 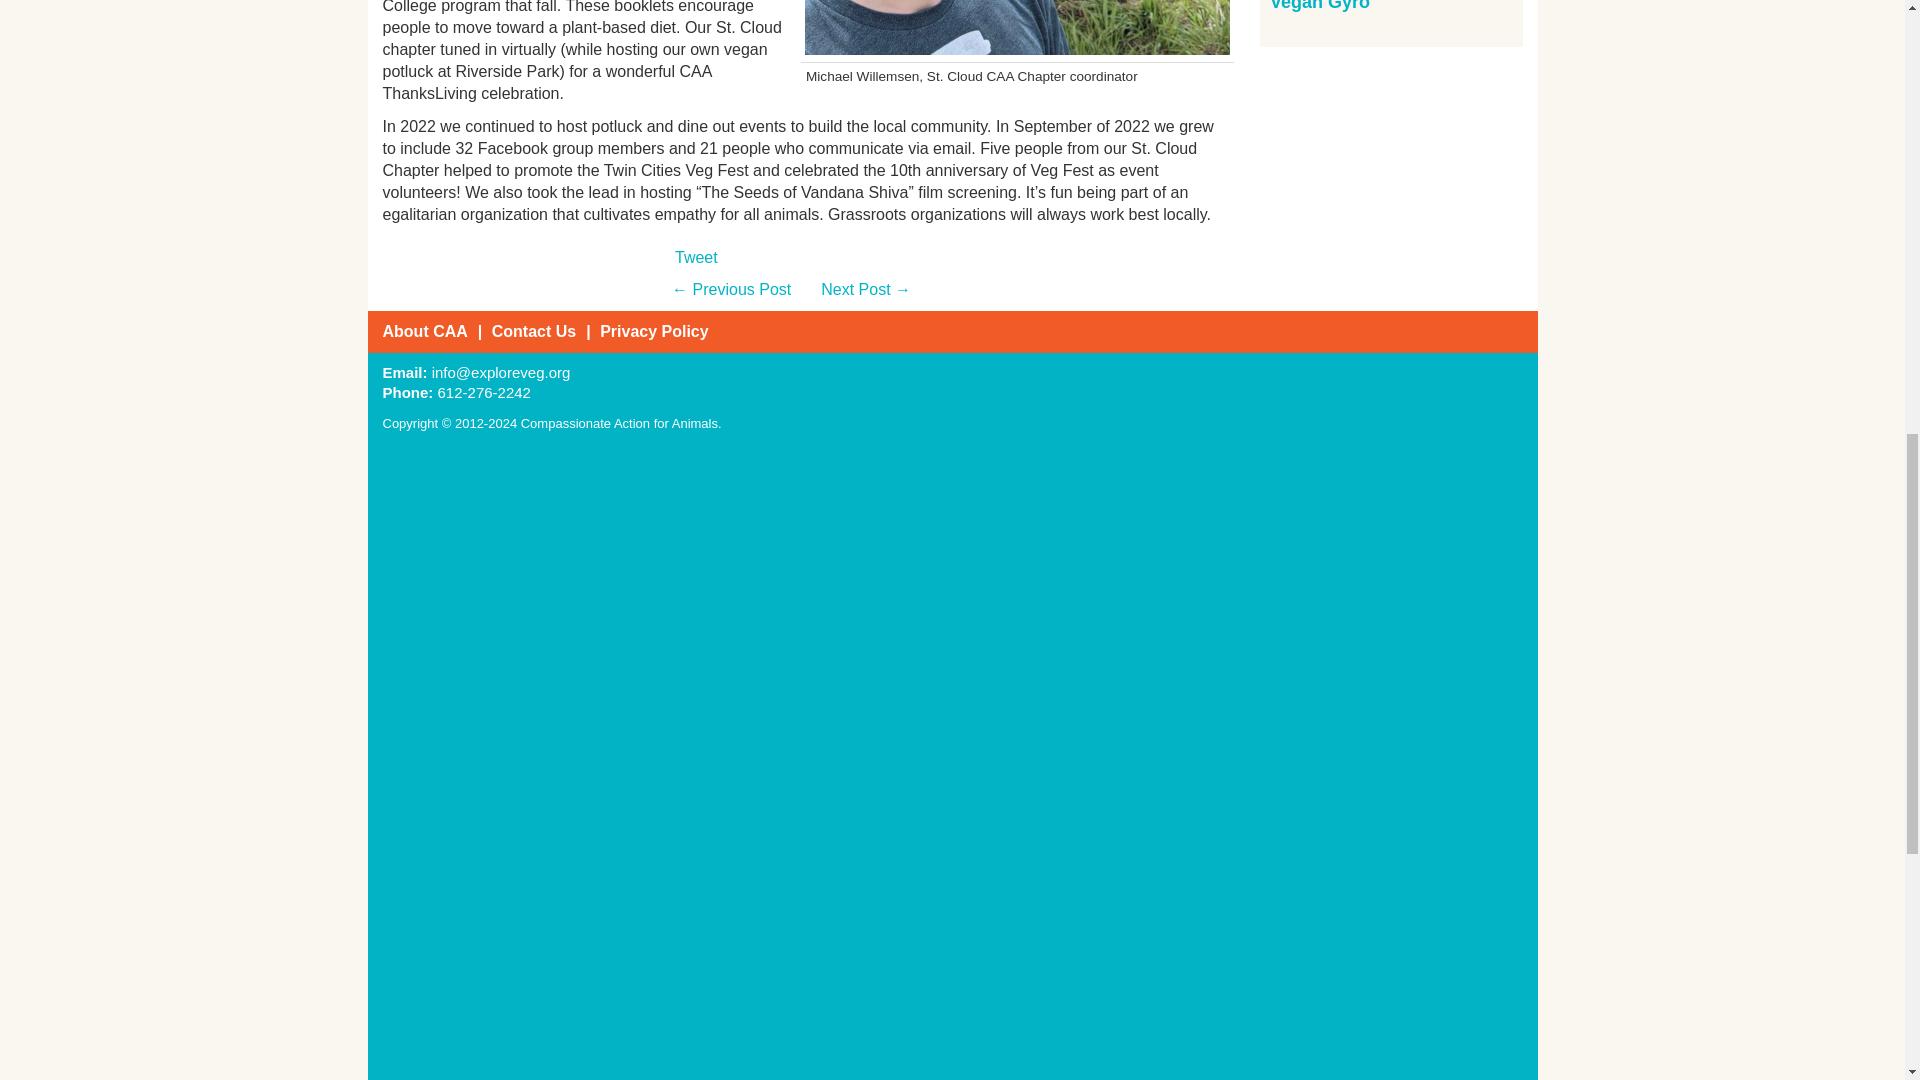 What do you see at coordinates (696, 258) in the screenshot?
I see `Tweet` at bounding box center [696, 258].